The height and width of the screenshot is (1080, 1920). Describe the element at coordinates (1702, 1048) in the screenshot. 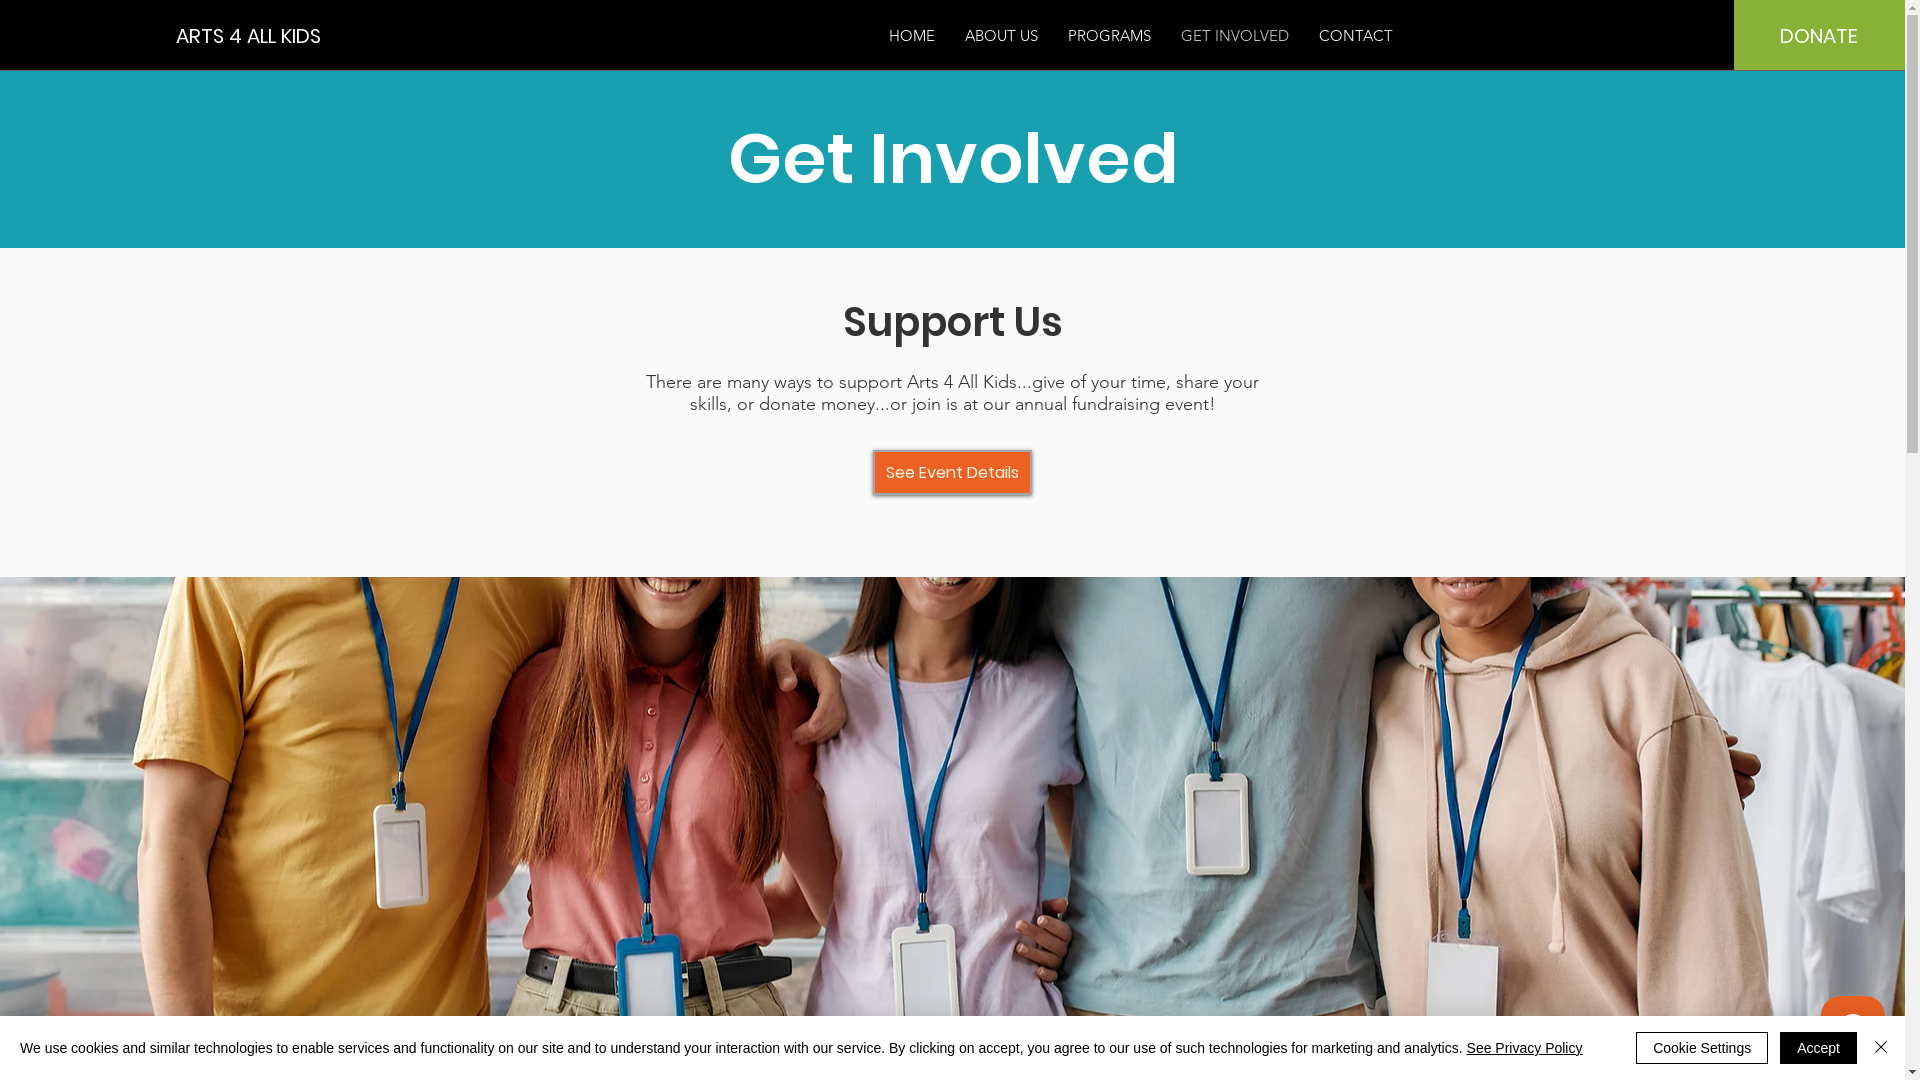

I see `Cookie Settings` at that location.